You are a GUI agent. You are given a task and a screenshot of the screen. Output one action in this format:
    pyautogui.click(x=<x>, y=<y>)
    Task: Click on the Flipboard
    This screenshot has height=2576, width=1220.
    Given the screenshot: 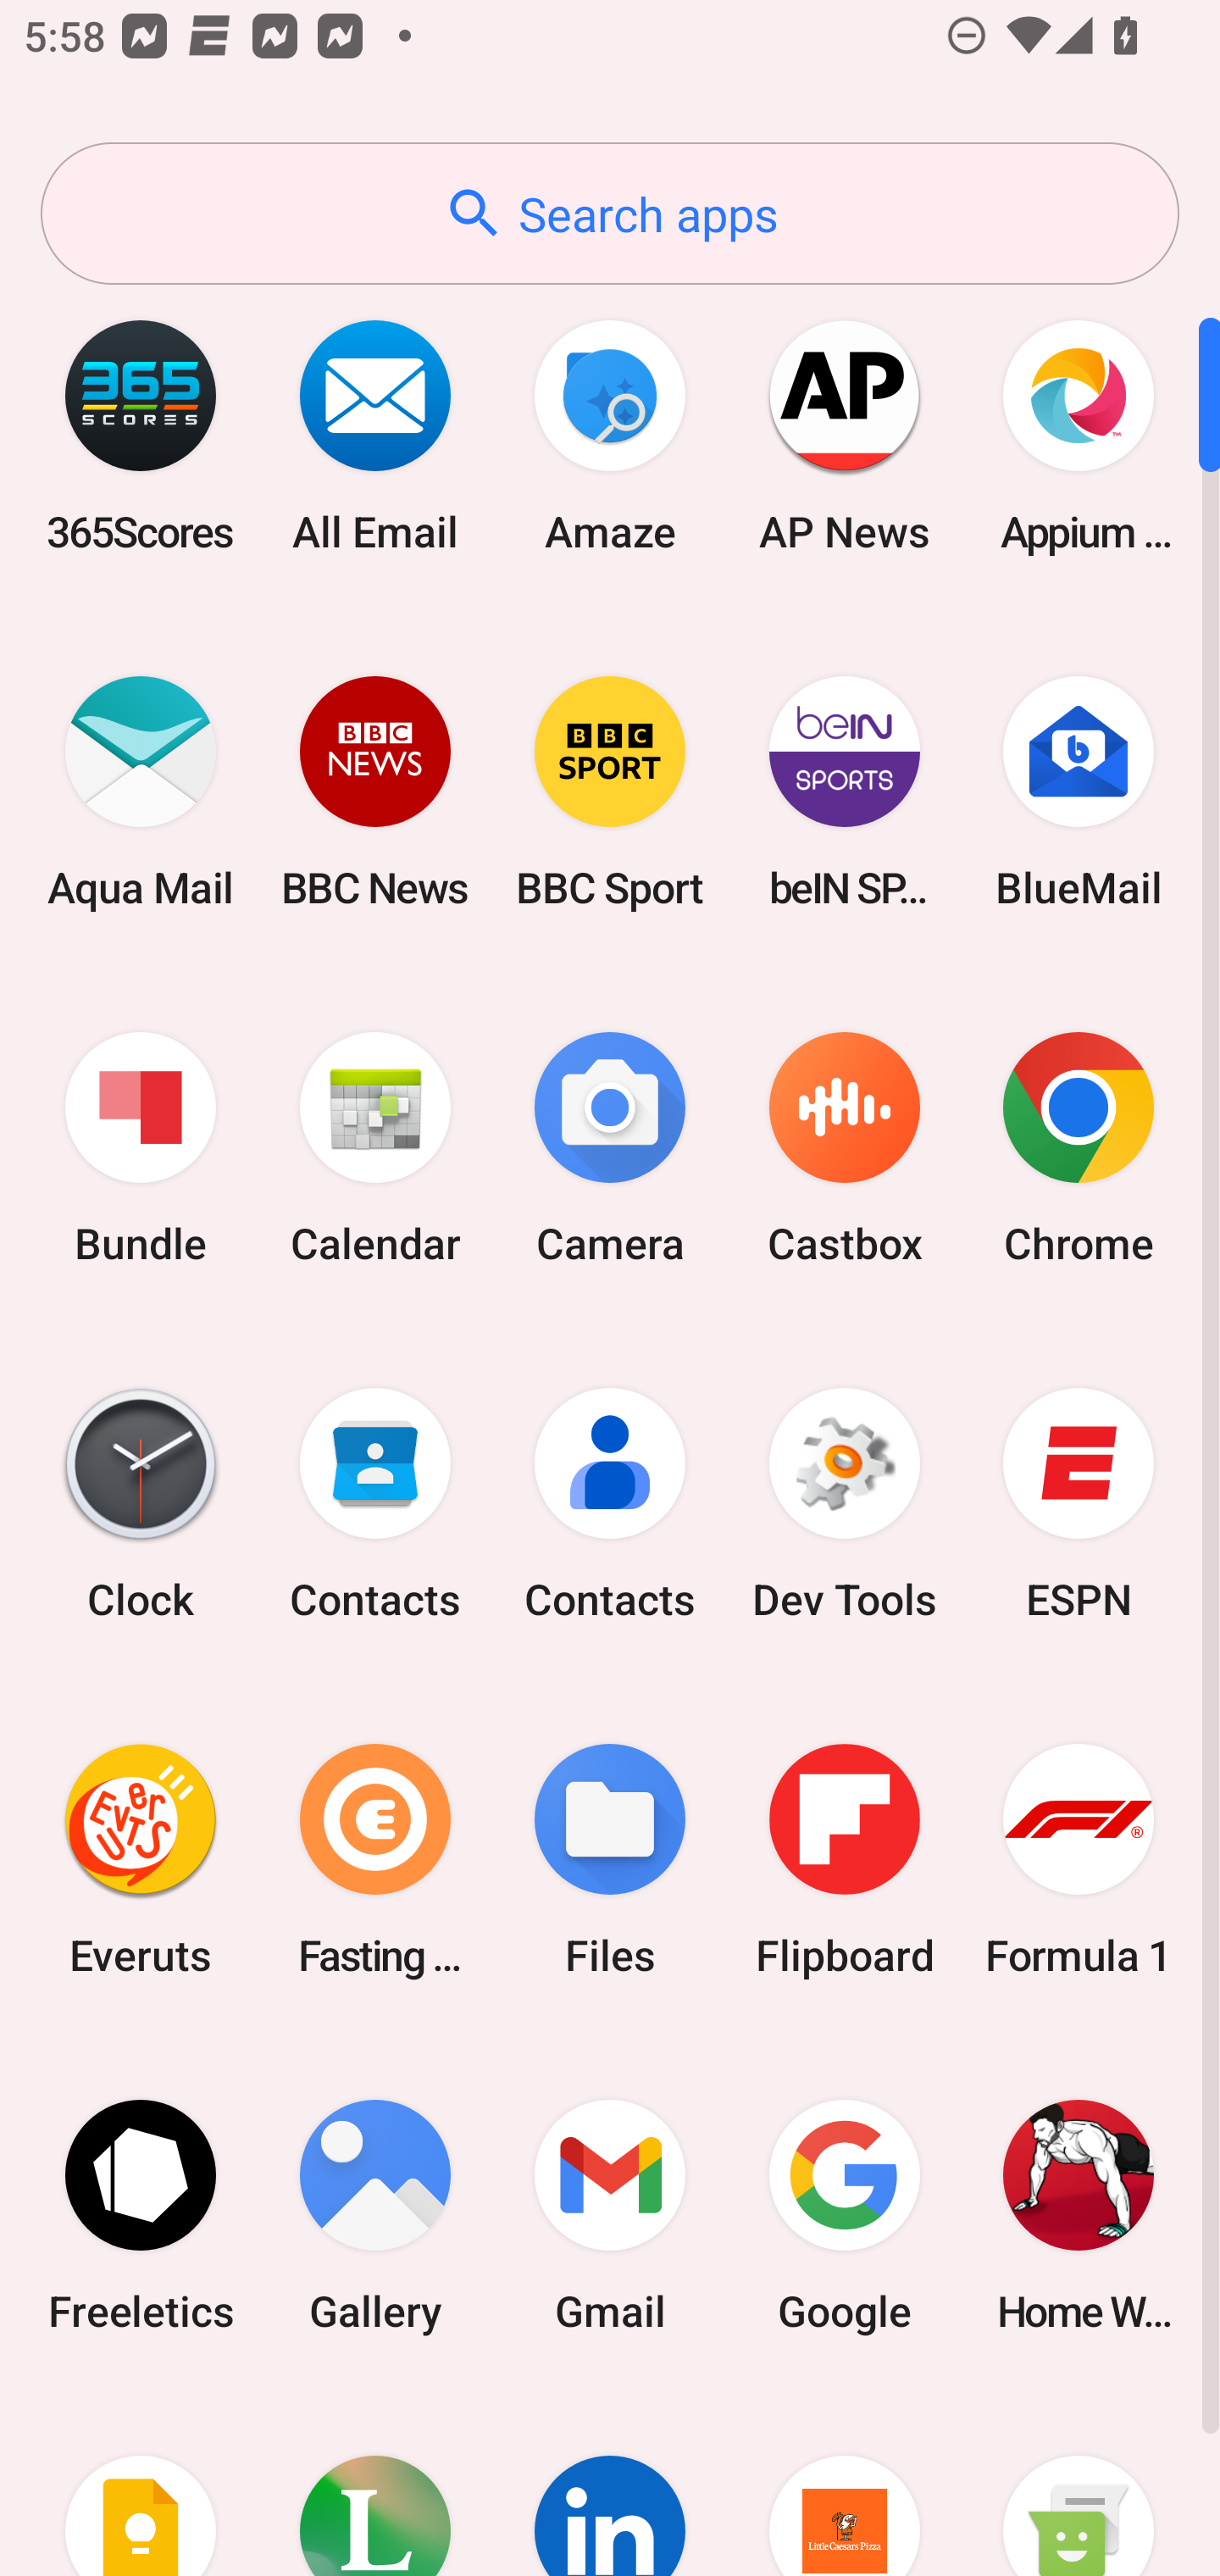 What is the action you would take?
    pyautogui.click(x=844, y=1859)
    